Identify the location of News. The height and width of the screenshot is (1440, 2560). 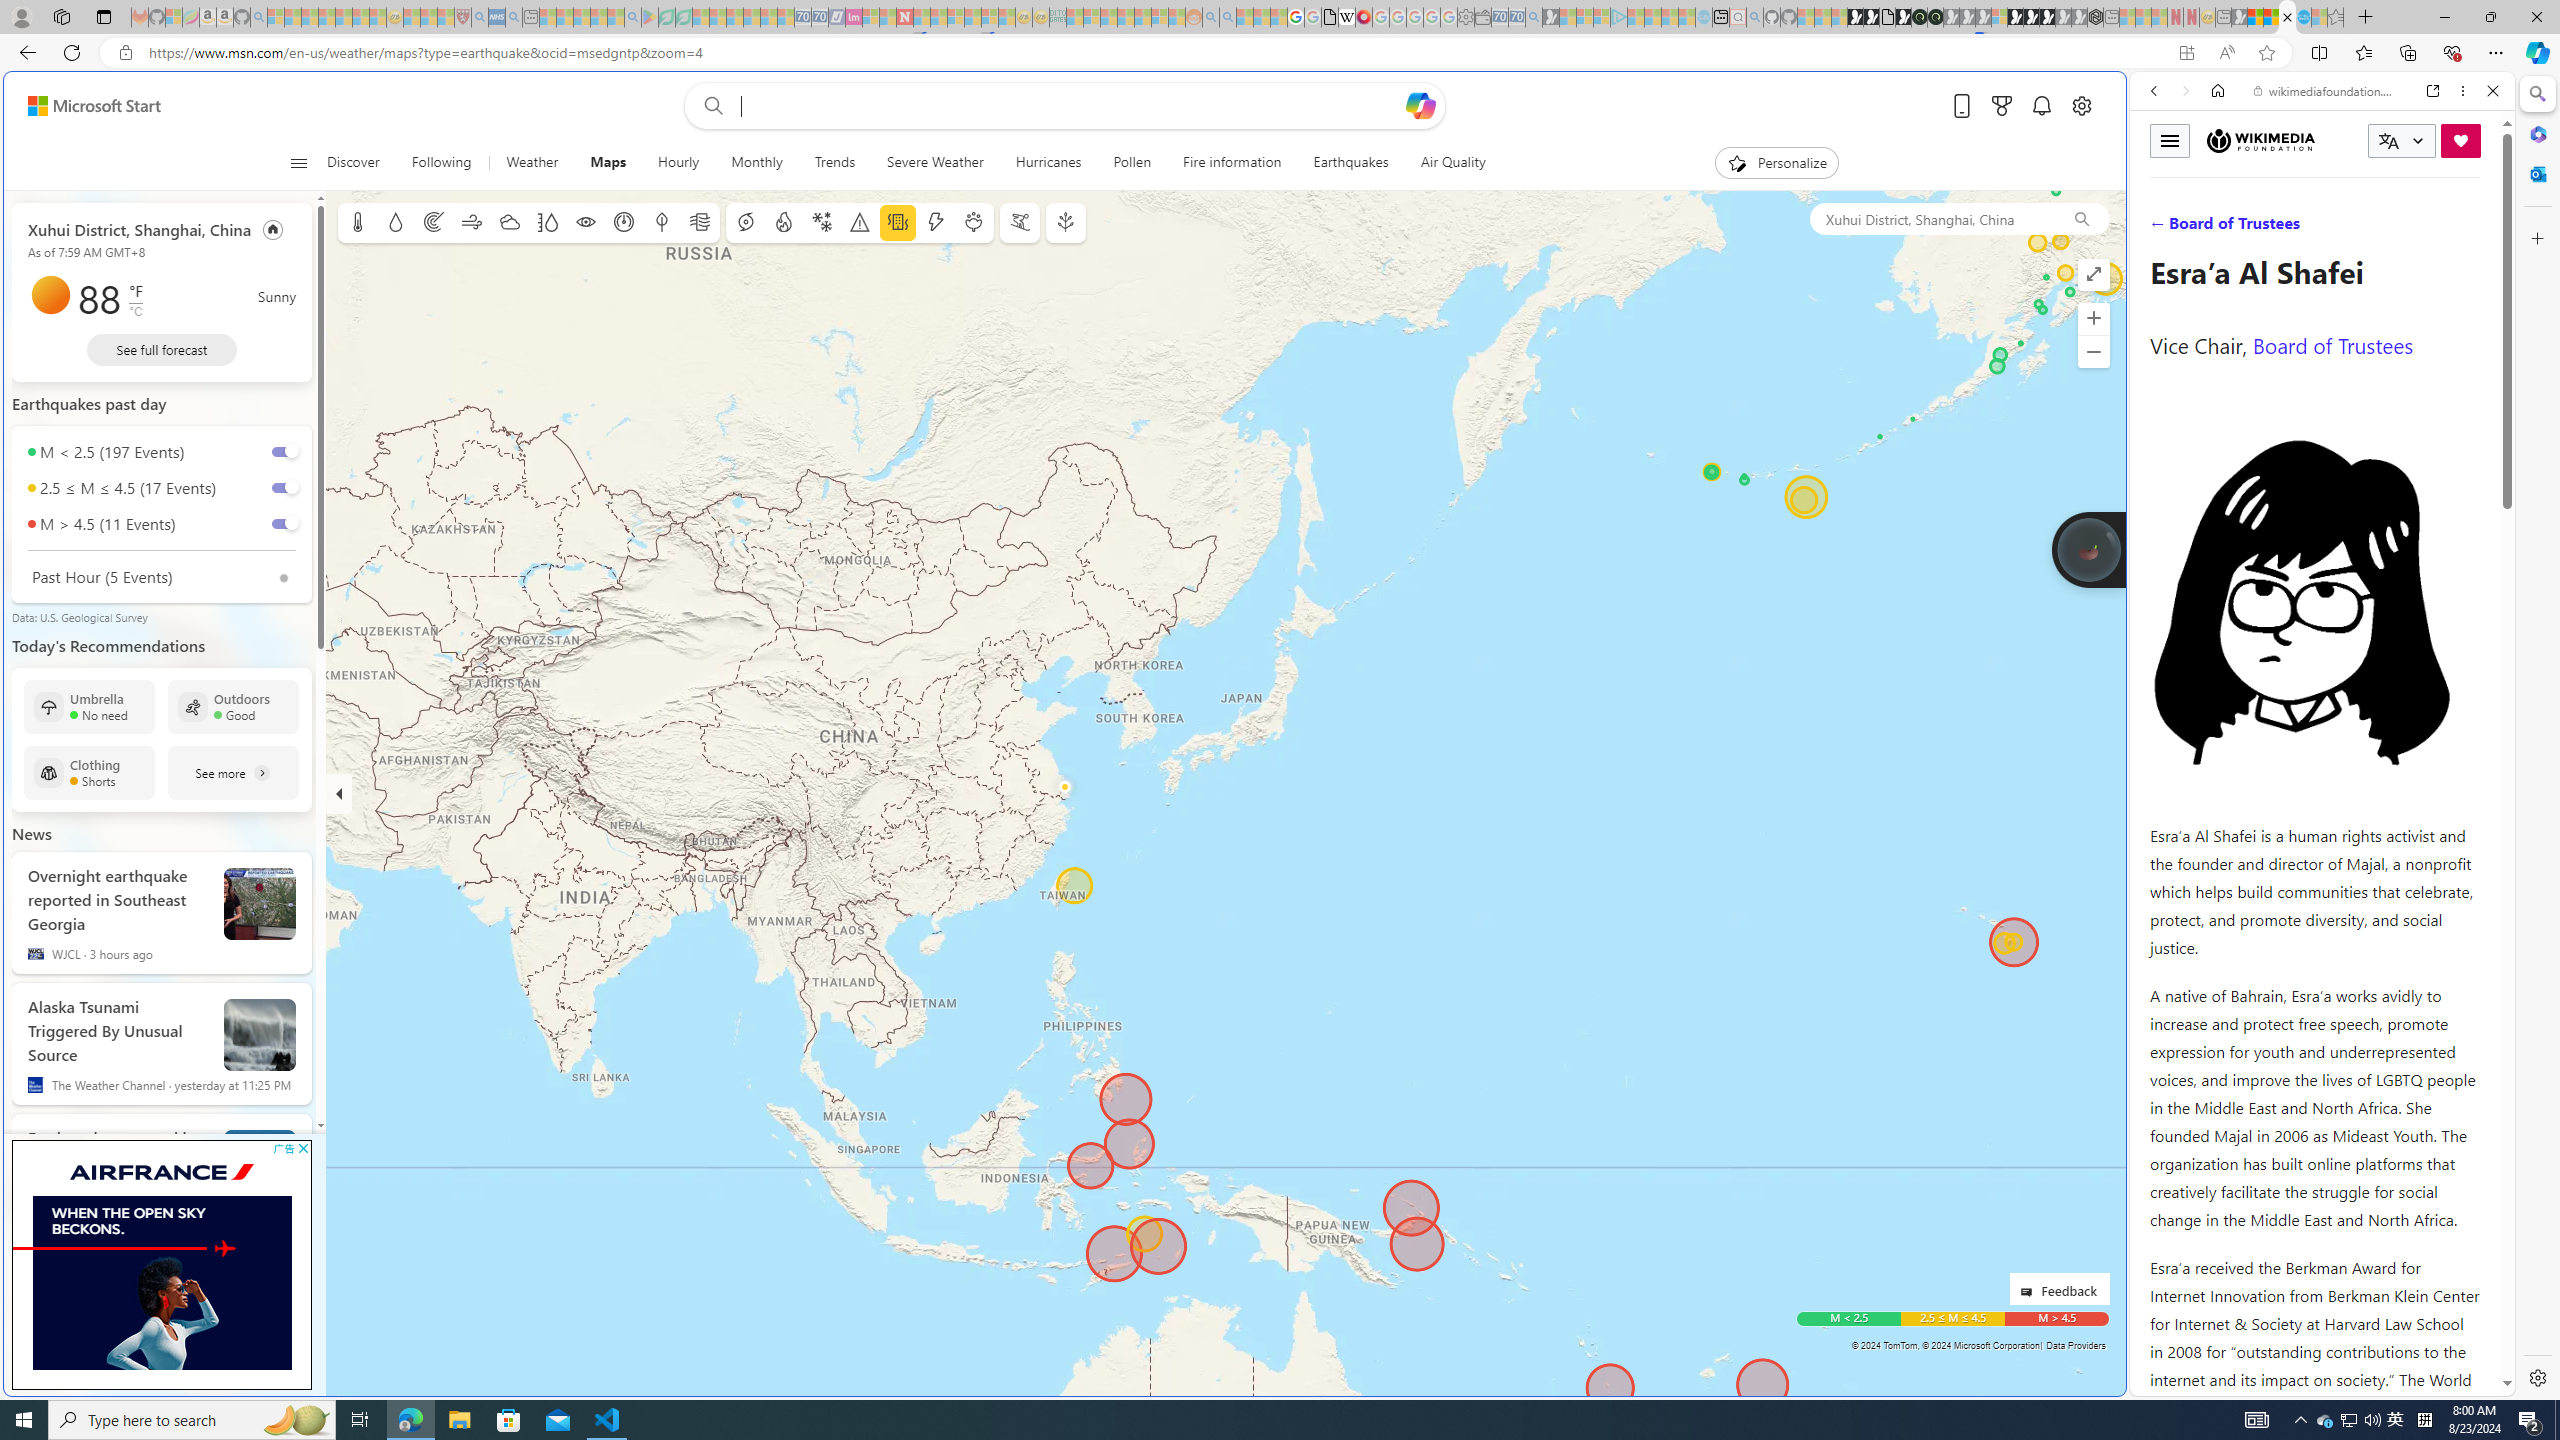
(32, 833).